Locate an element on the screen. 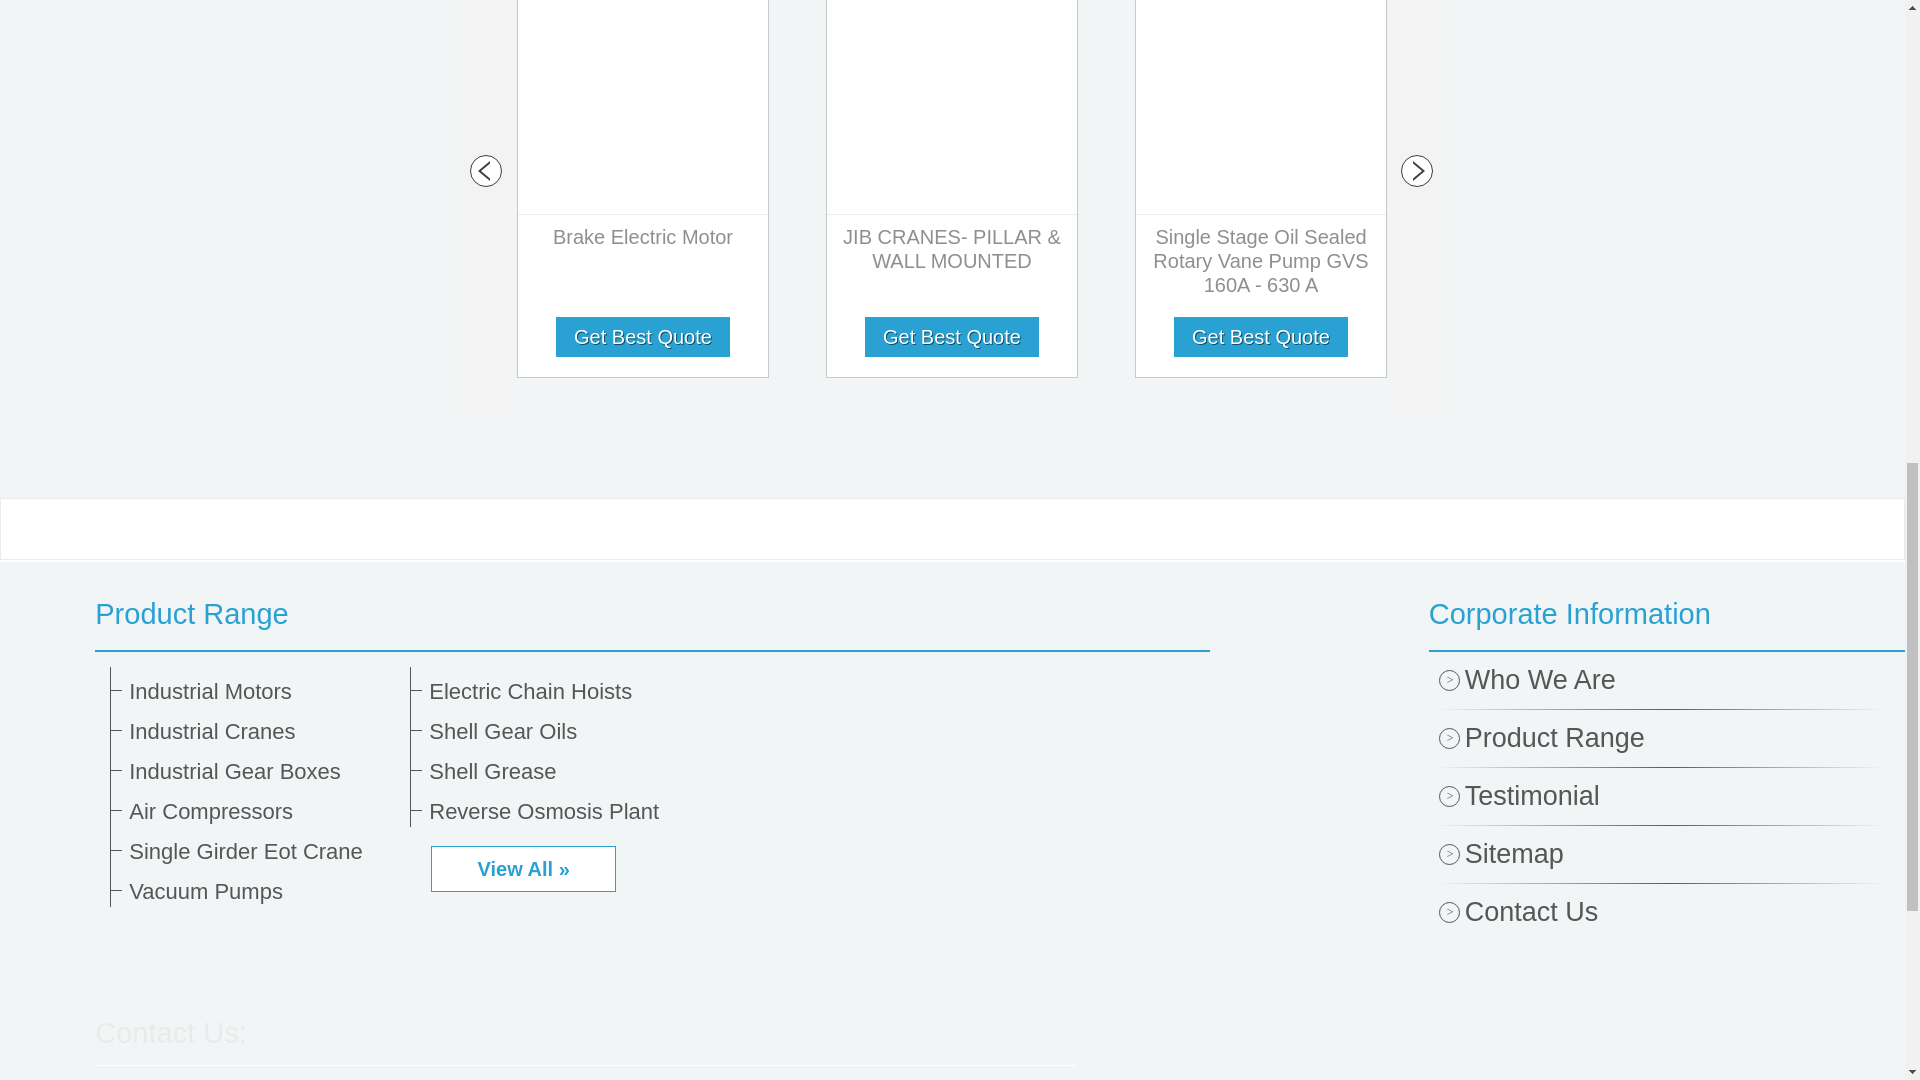  Single Stage Oil Sealed Rotary Vane Pump GVS 160A - 630 A is located at coordinates (1261, 266).